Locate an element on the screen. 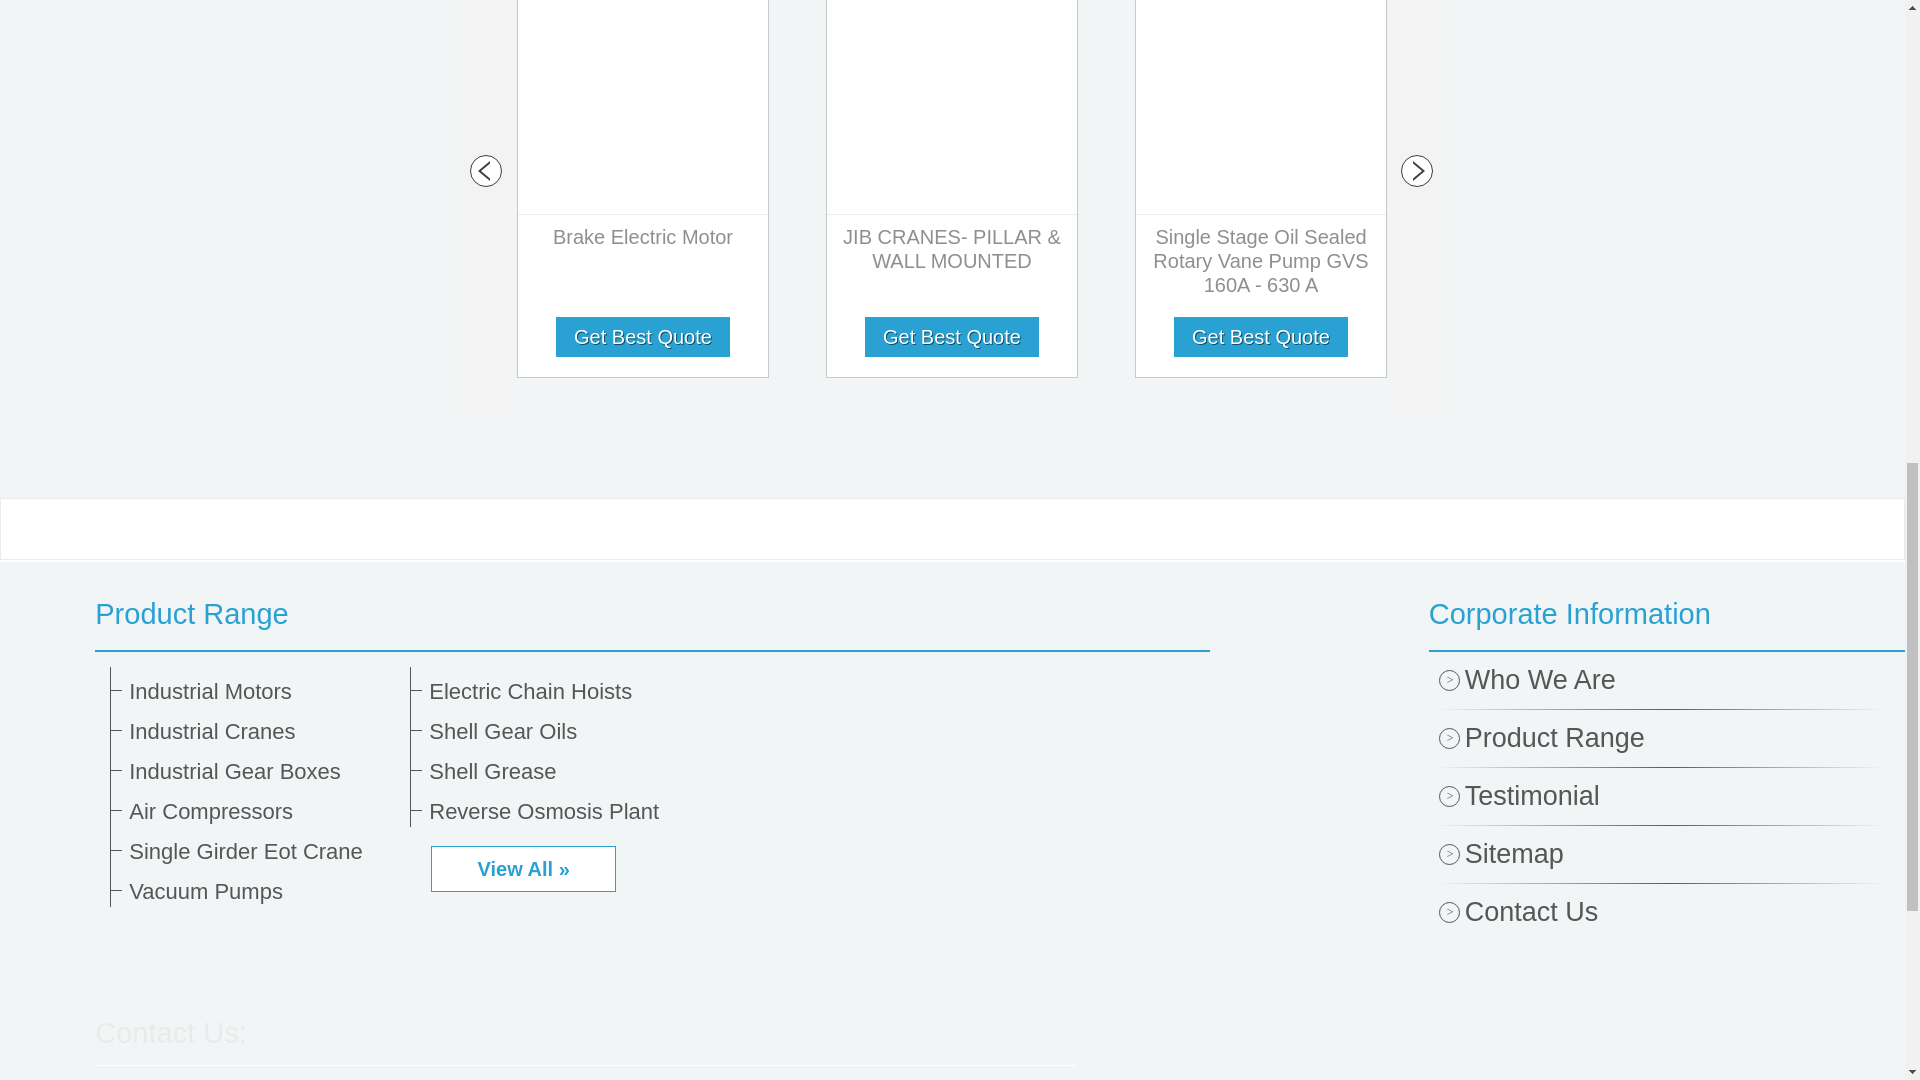  Single Stage Oil Sealed Rotary Vane Pump GVS 160A - 630 A is located at coordinates (1261, 266).